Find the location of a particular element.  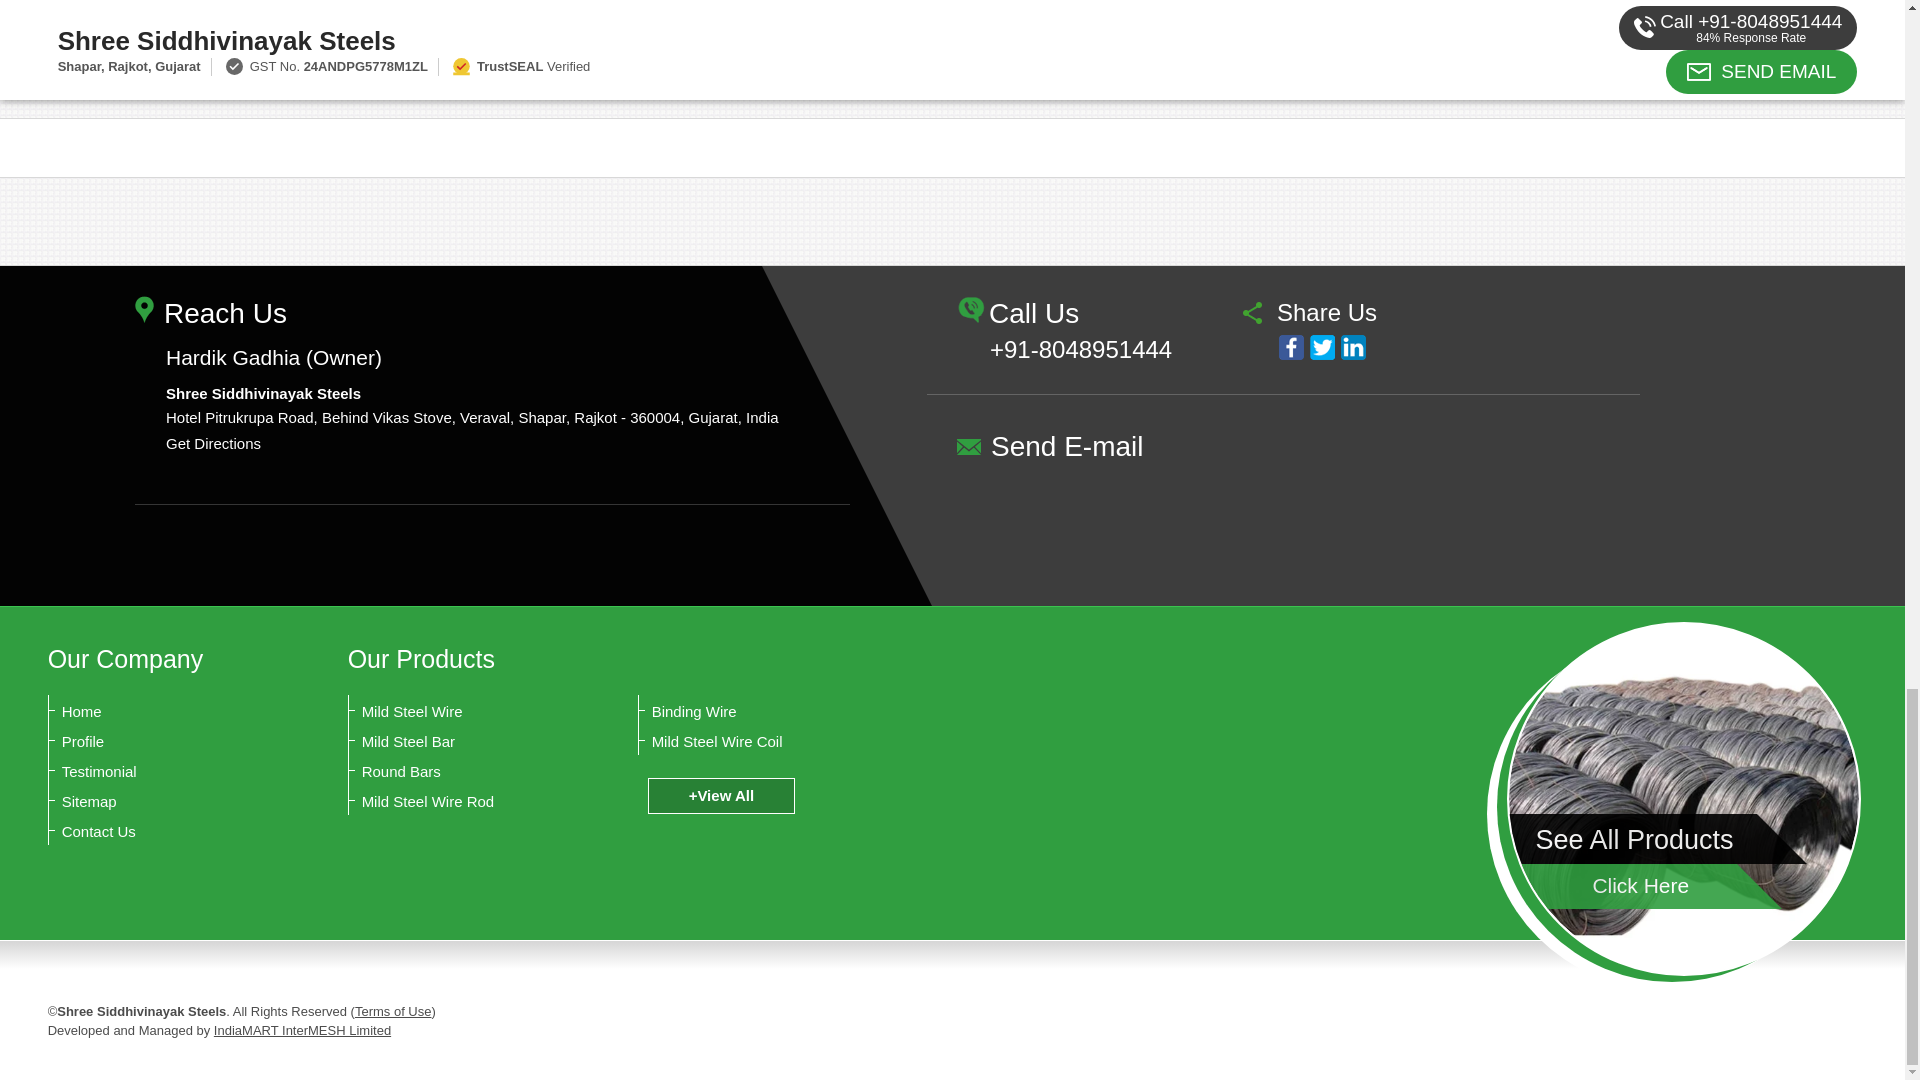

Get Directions is located at coordinates (213, 444).